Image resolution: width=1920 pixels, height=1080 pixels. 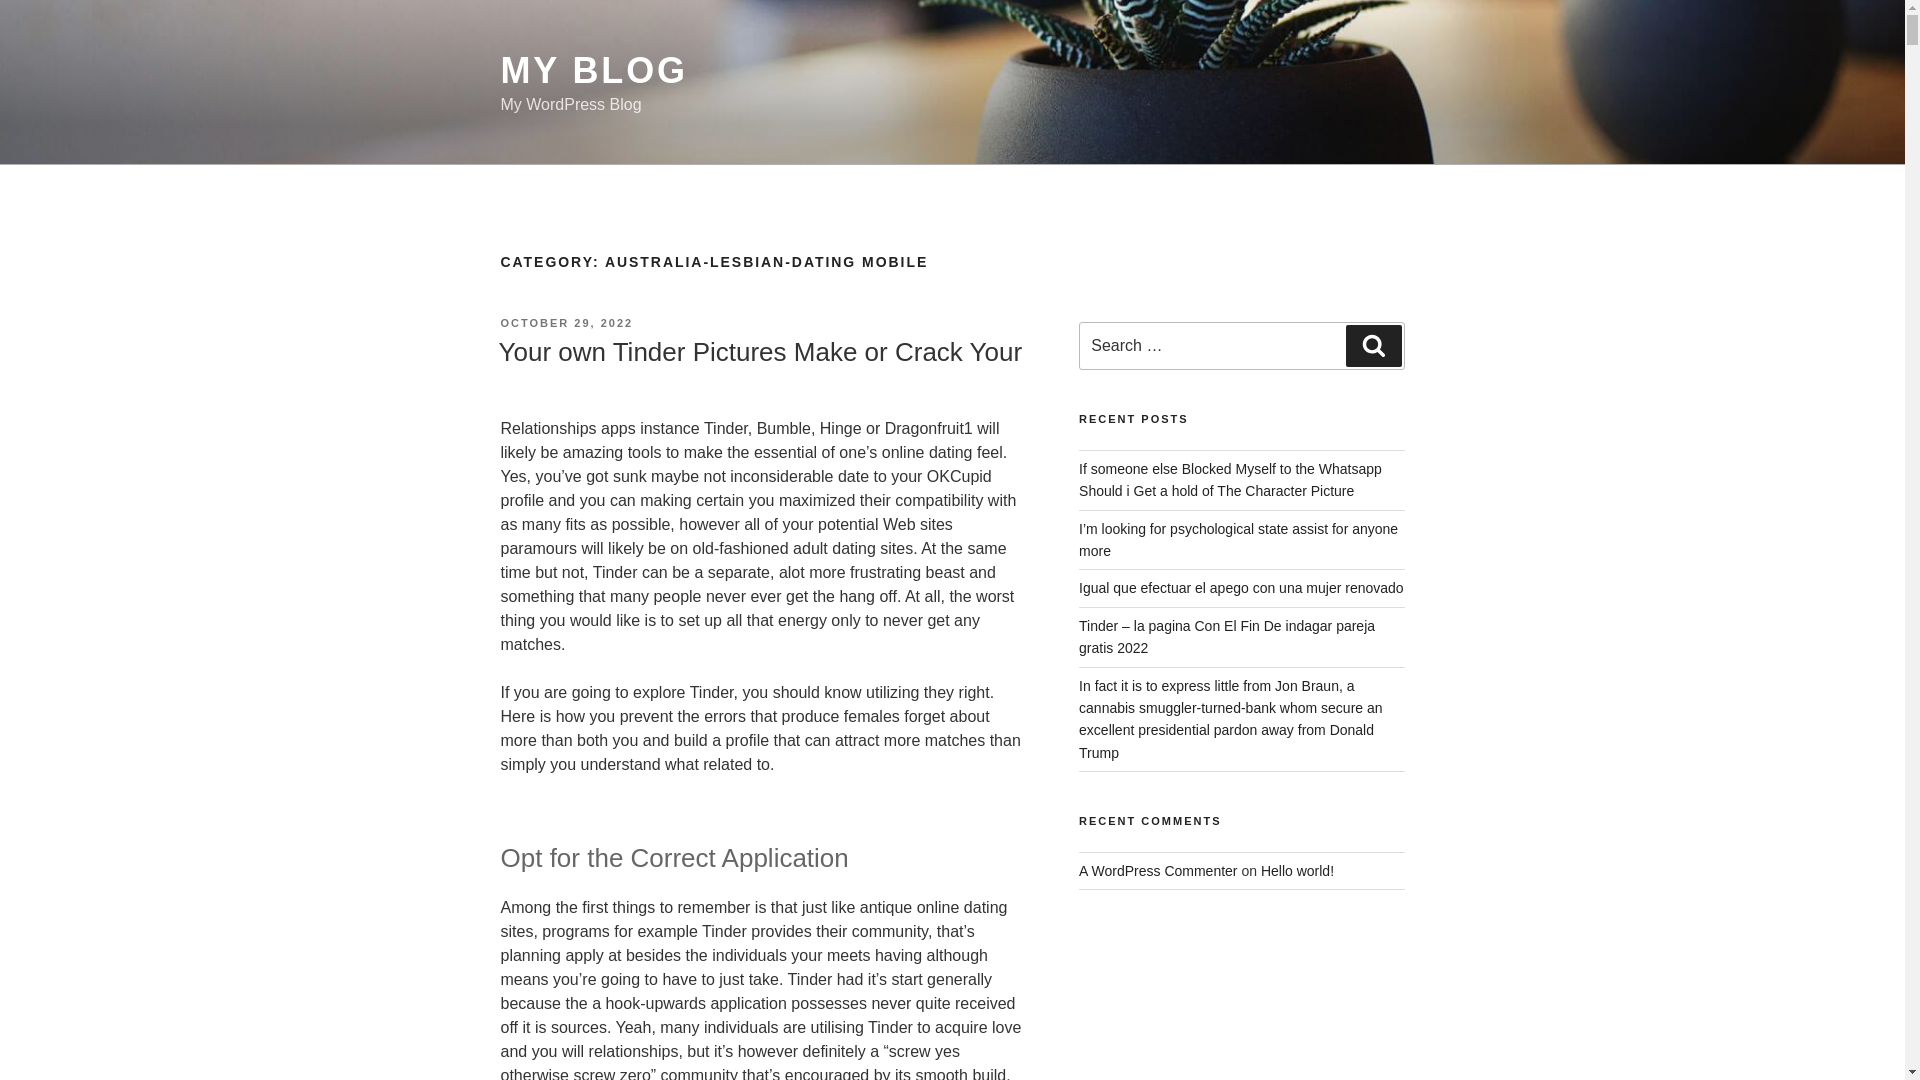 I want to click on Search, so click(x=1373, y=346).